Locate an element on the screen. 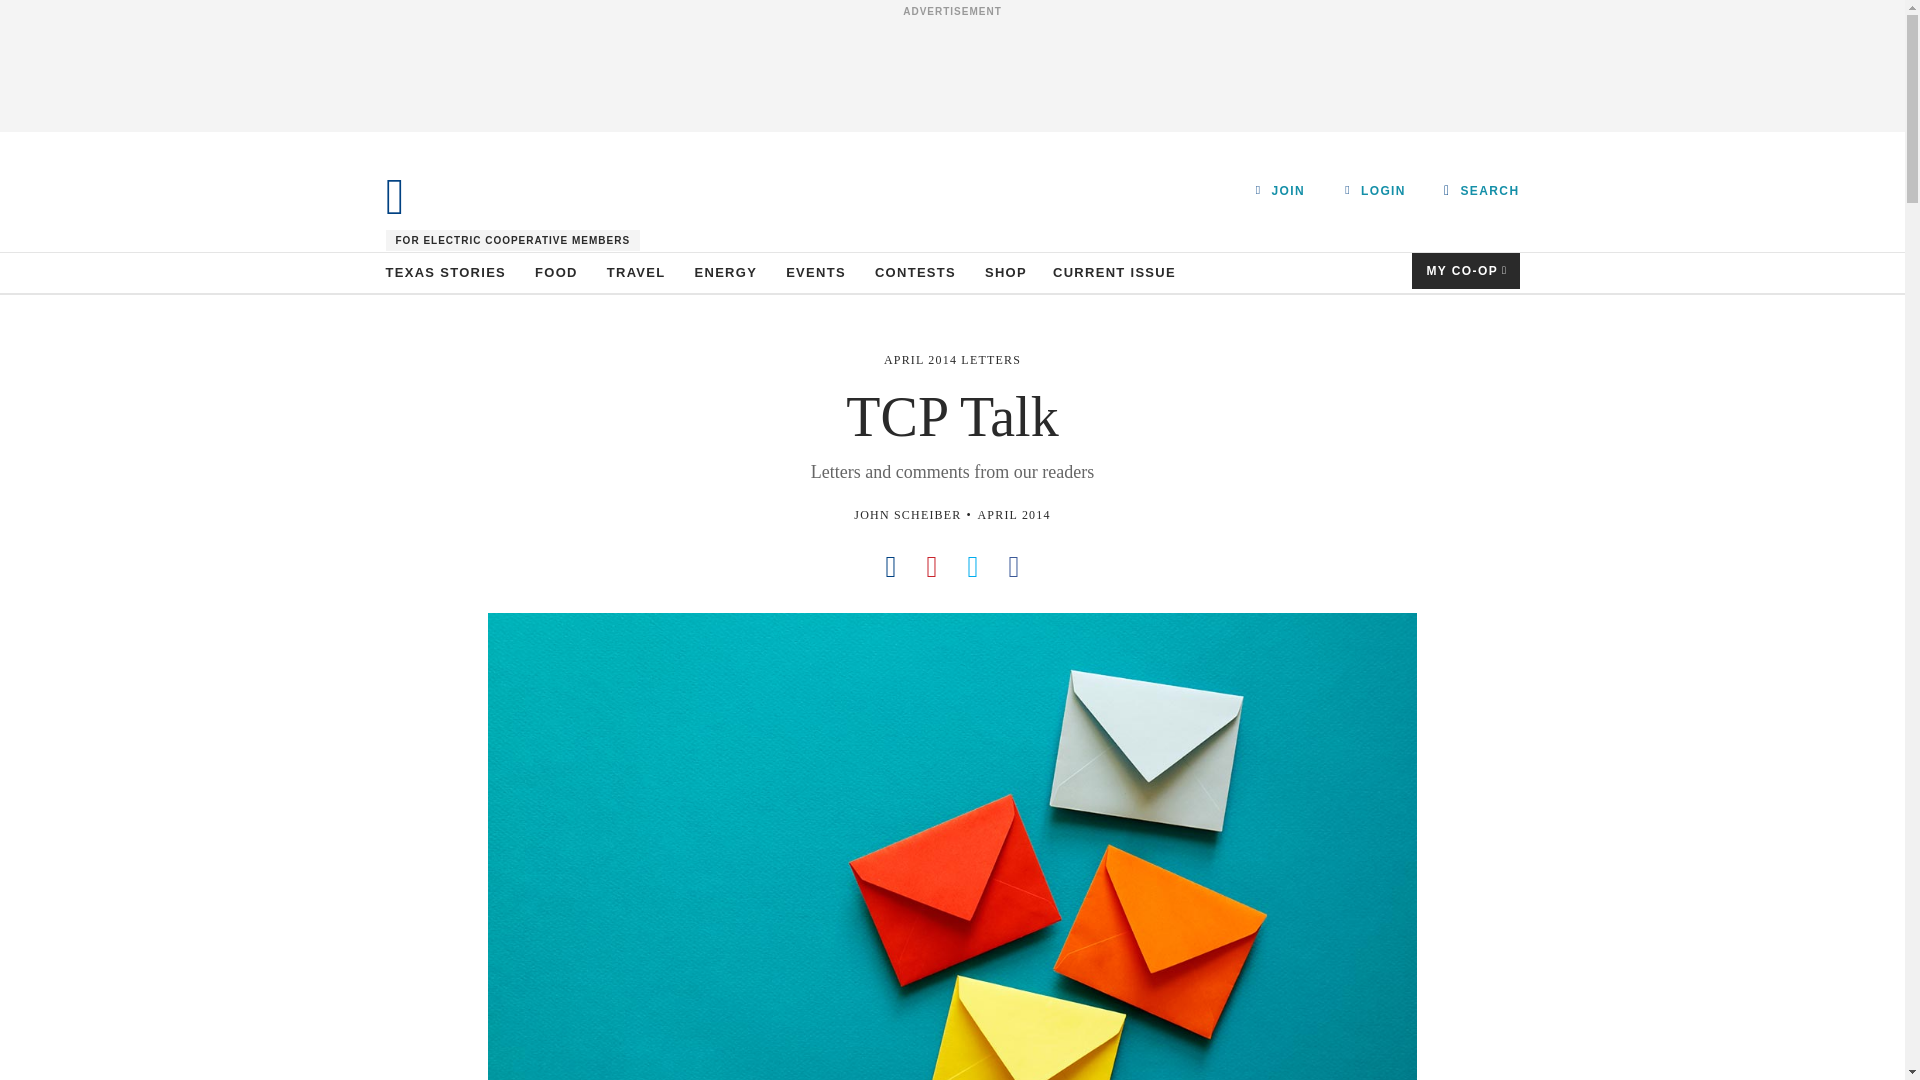 This screenshot has width=1920, height=1080. ENERGY is located at coordinates (726, 272).